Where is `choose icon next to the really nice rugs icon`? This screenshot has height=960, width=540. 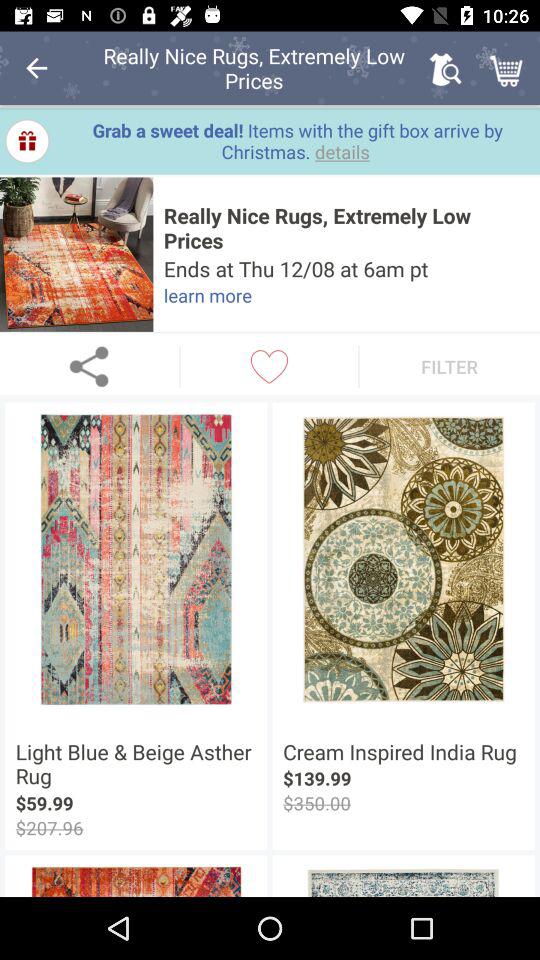 choose icon next to the really nice rugs icon is located at coordinates (444, 68).